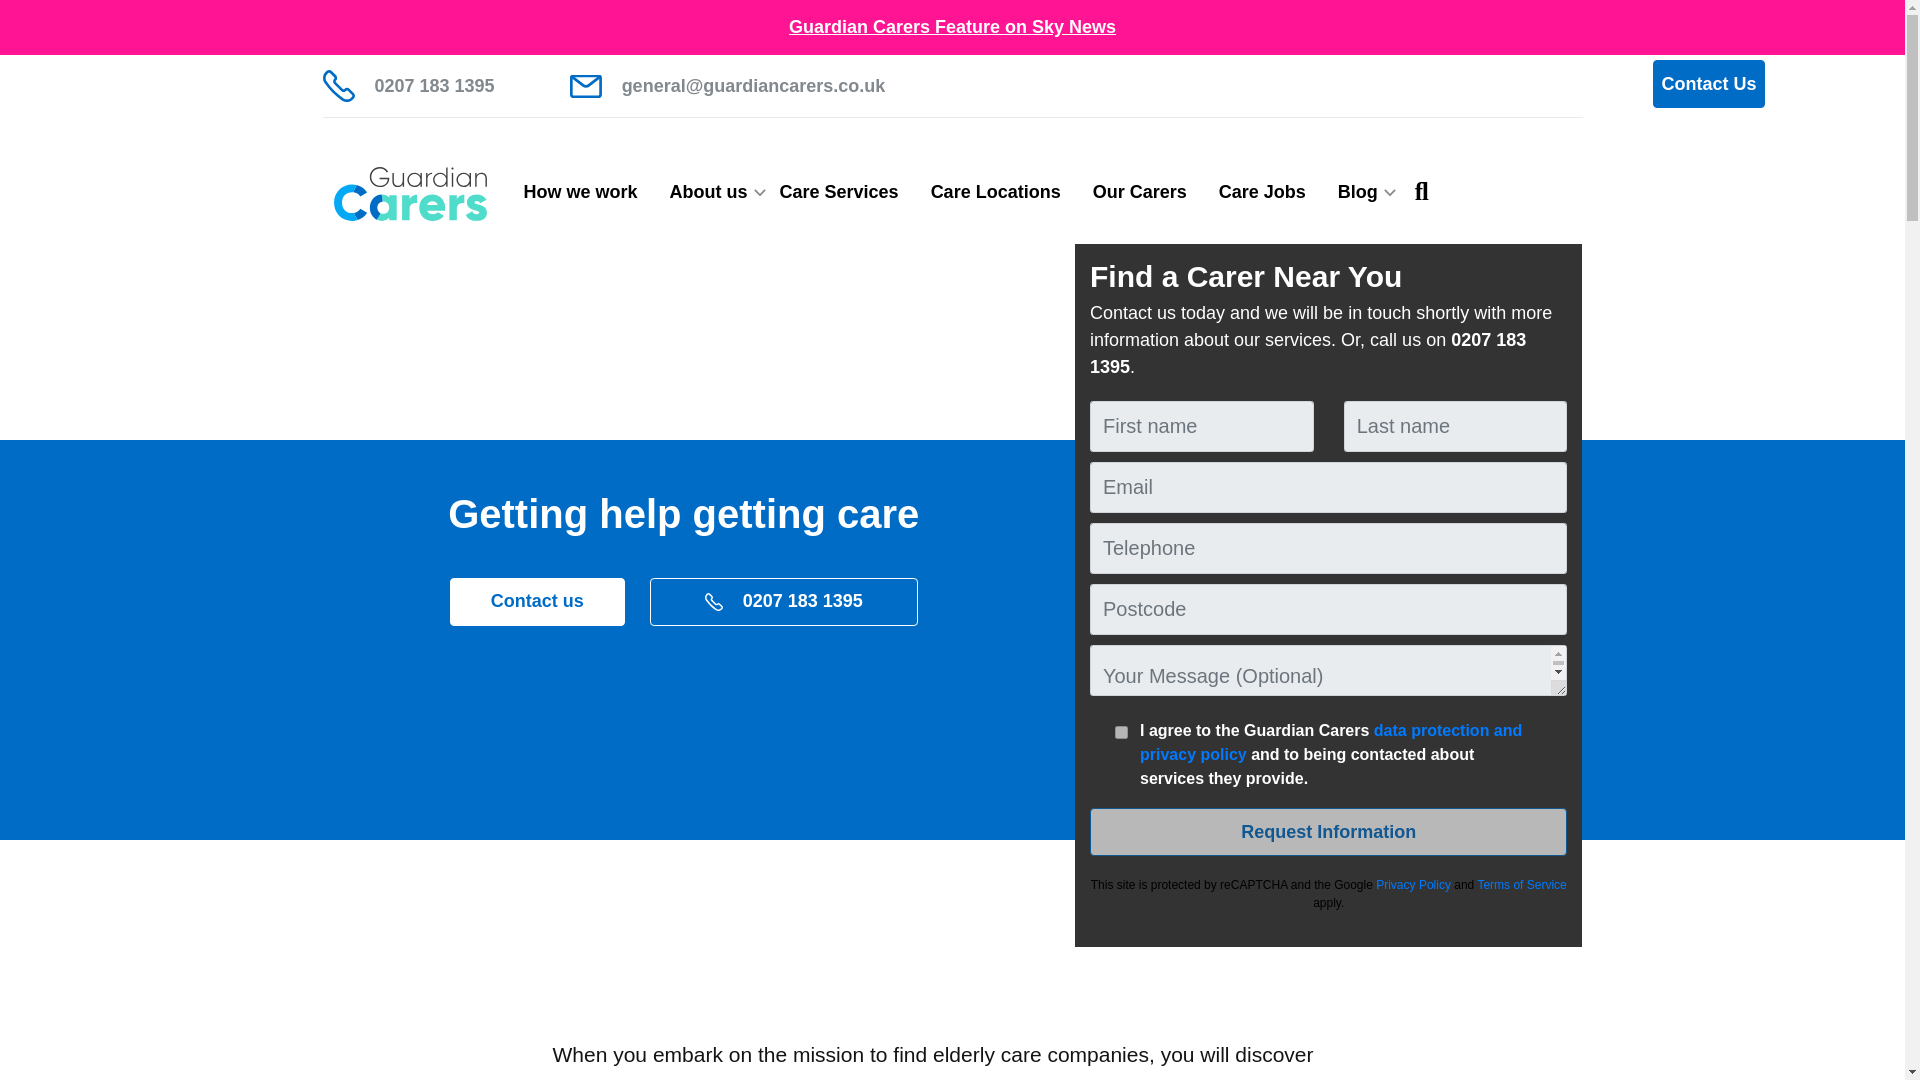  Describe the element at coordinates (784, 602) in the screenshot. I see `0207 183 1395` at that location.